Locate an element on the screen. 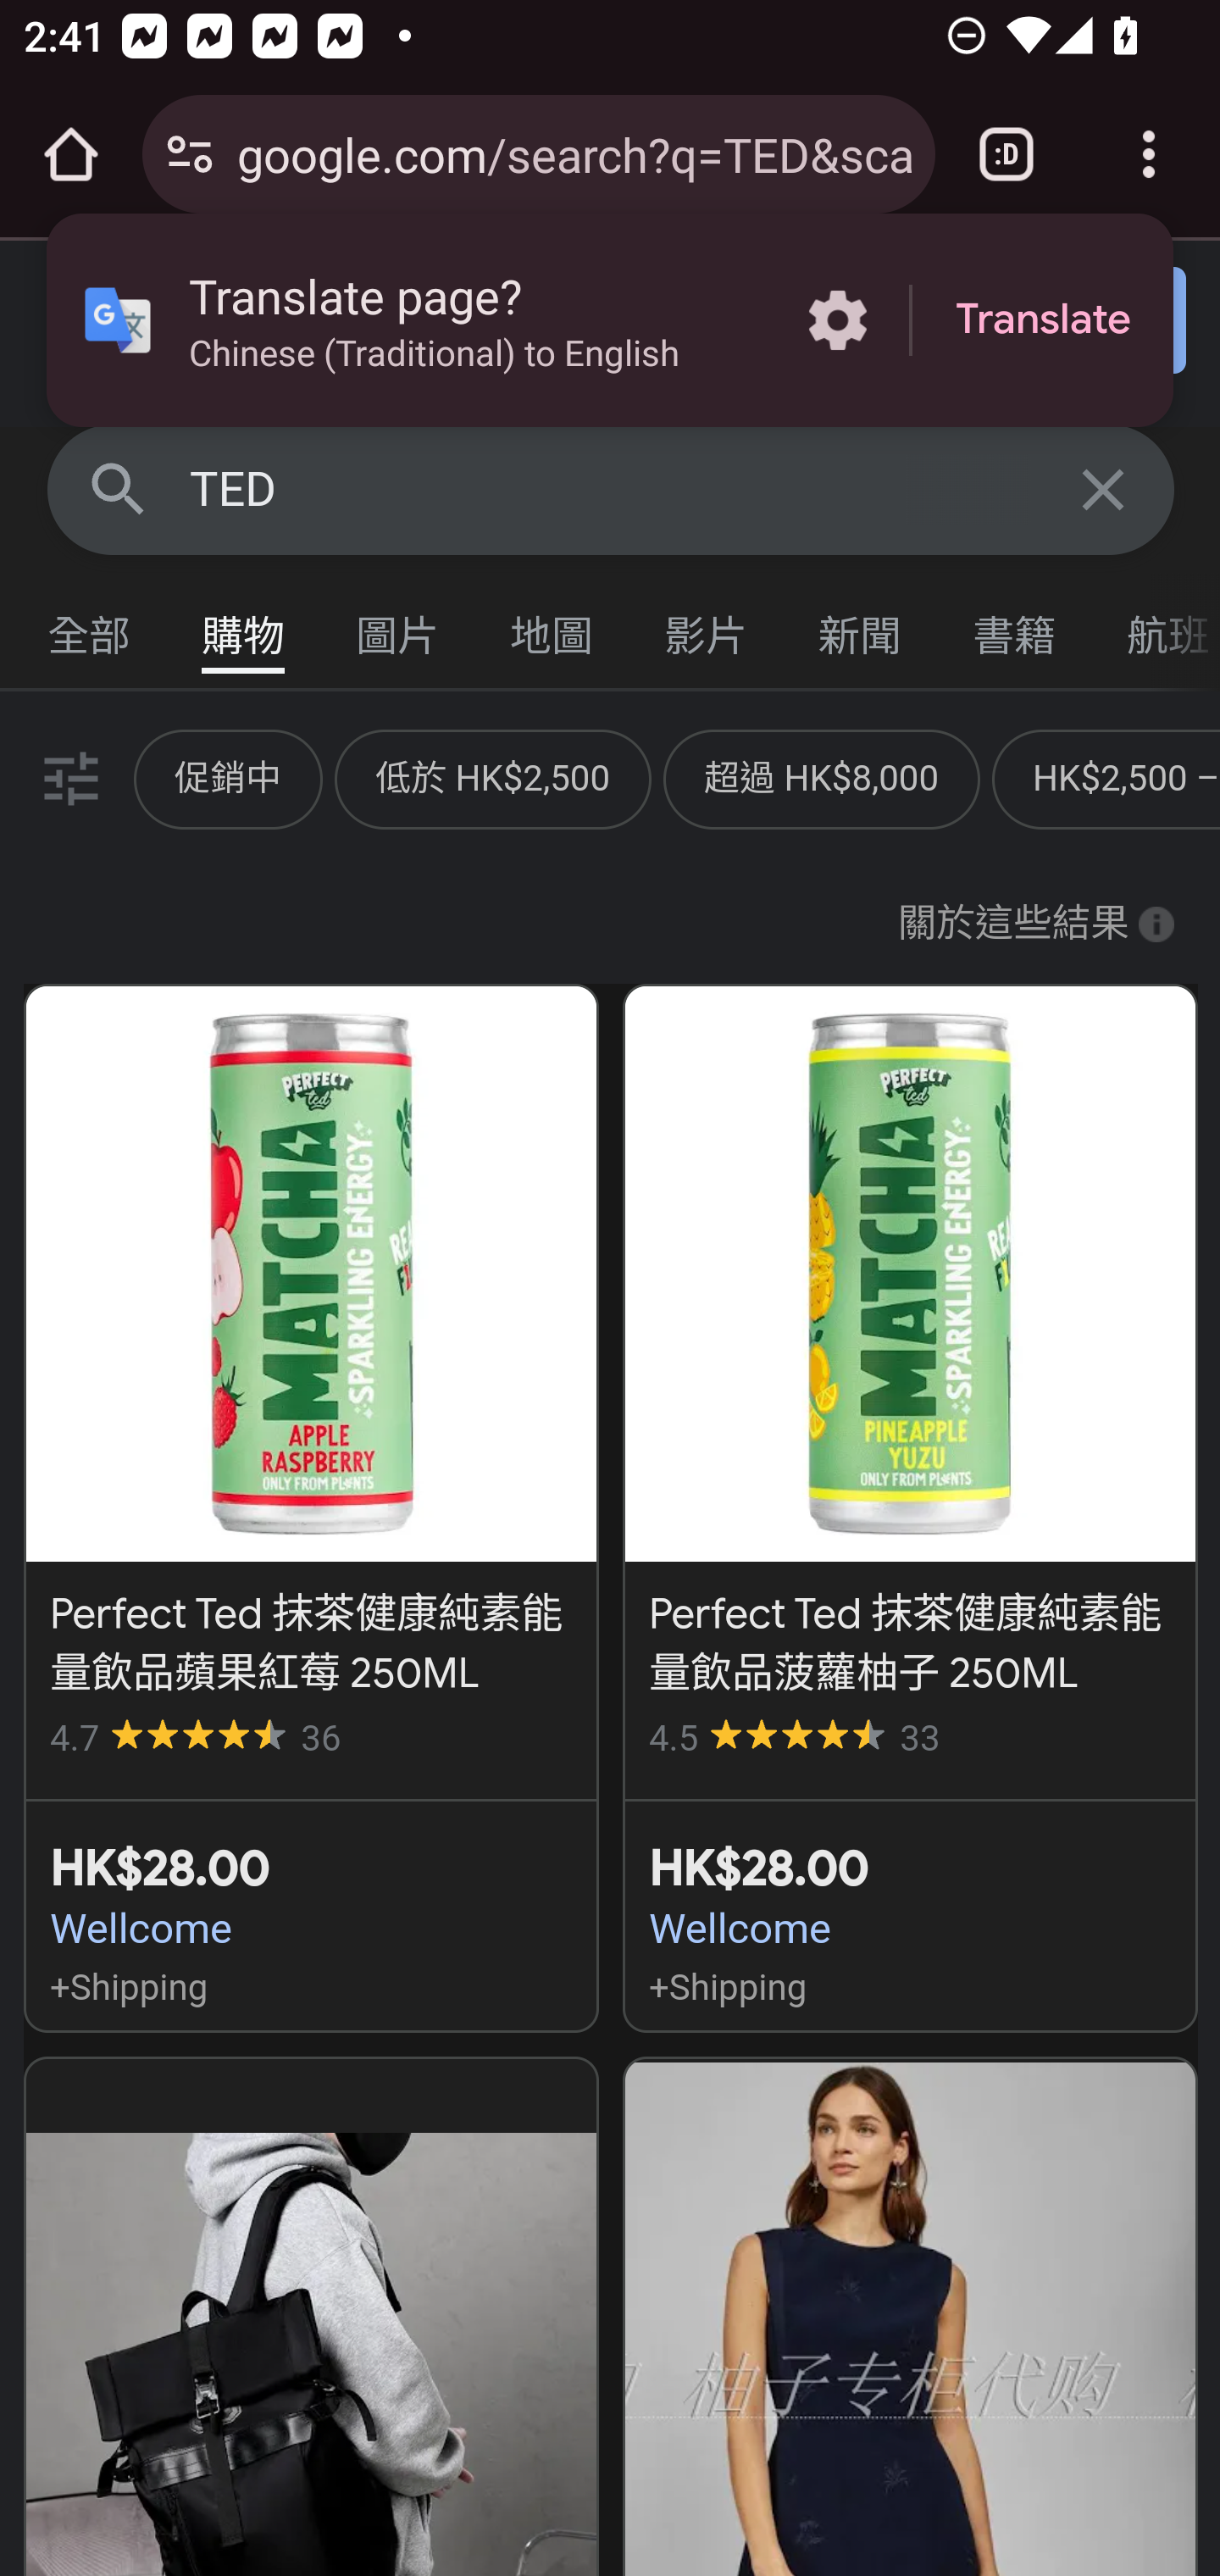 This screenshot has width=1220, height=2576. 清除搜尋內容 is located at coordinates (1105, 488).